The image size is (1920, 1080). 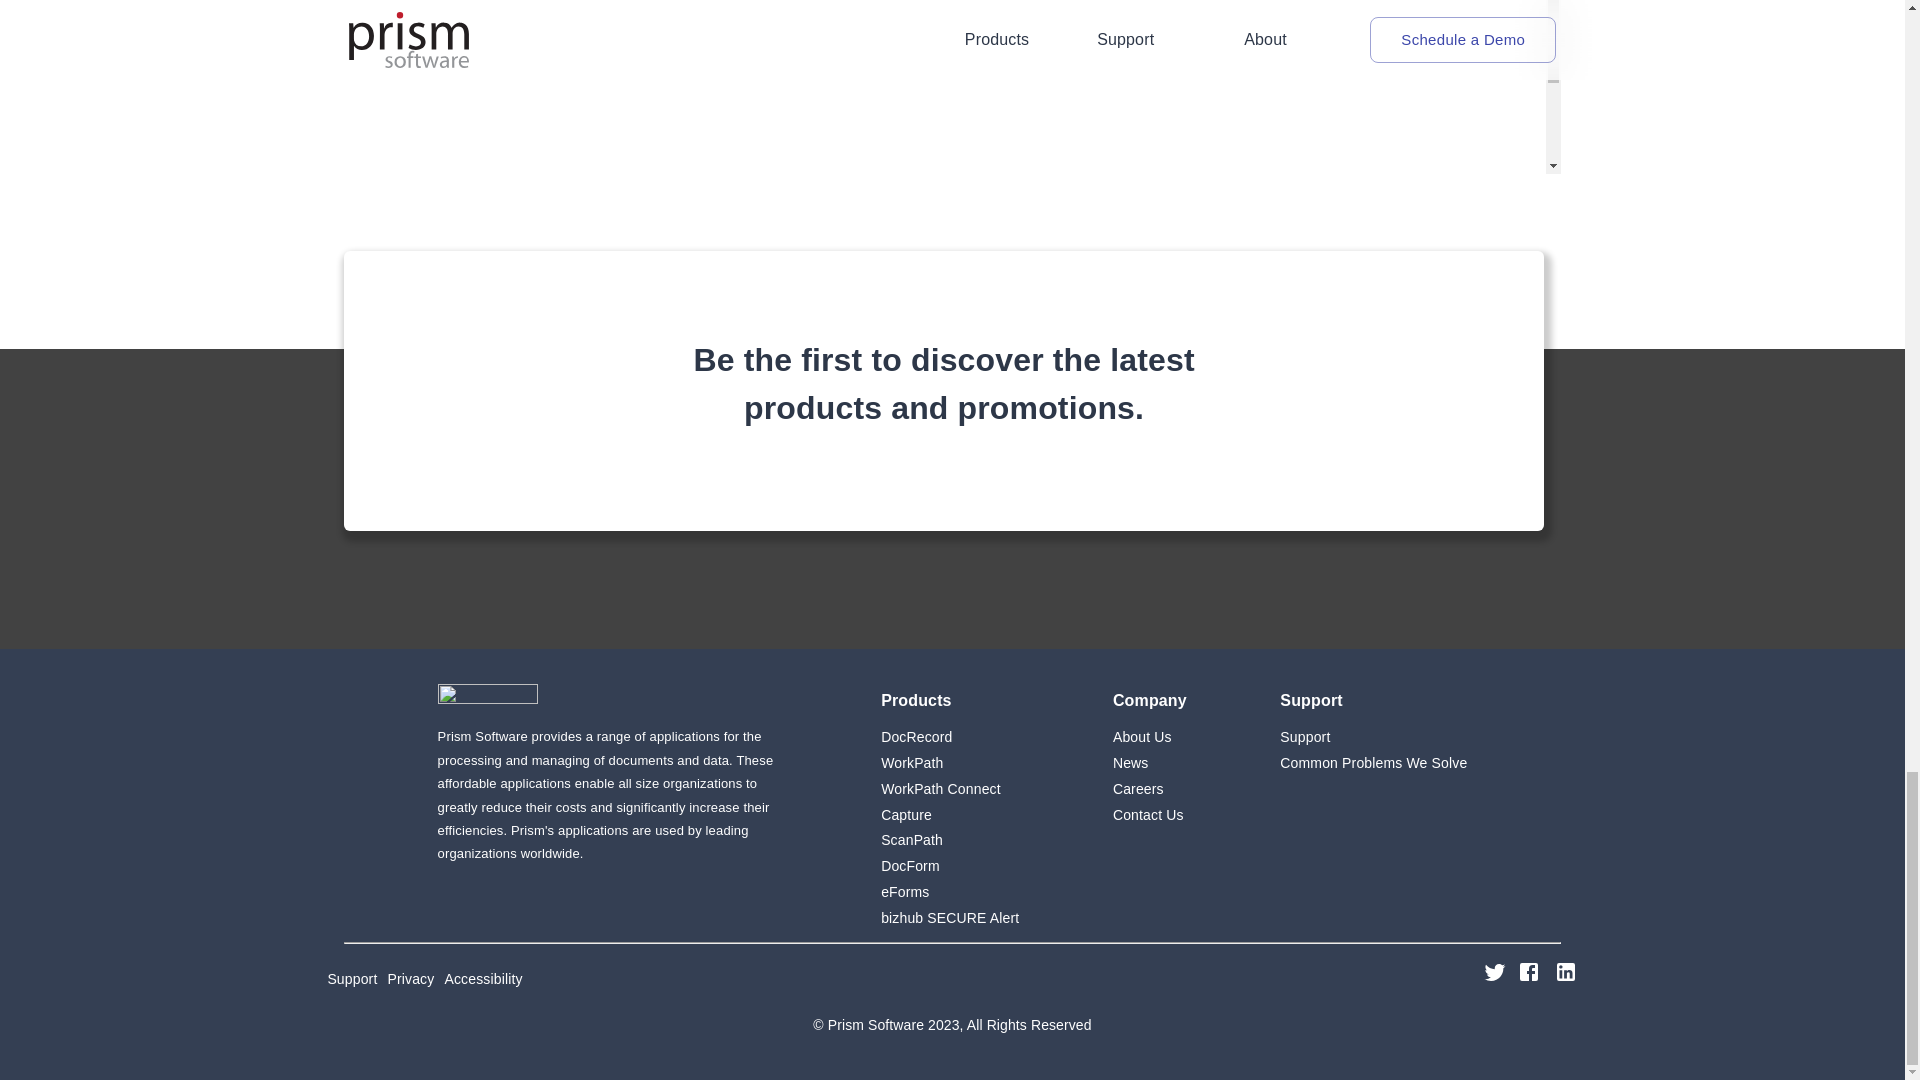 I want to click on Support, so click(x=1373, y=737).